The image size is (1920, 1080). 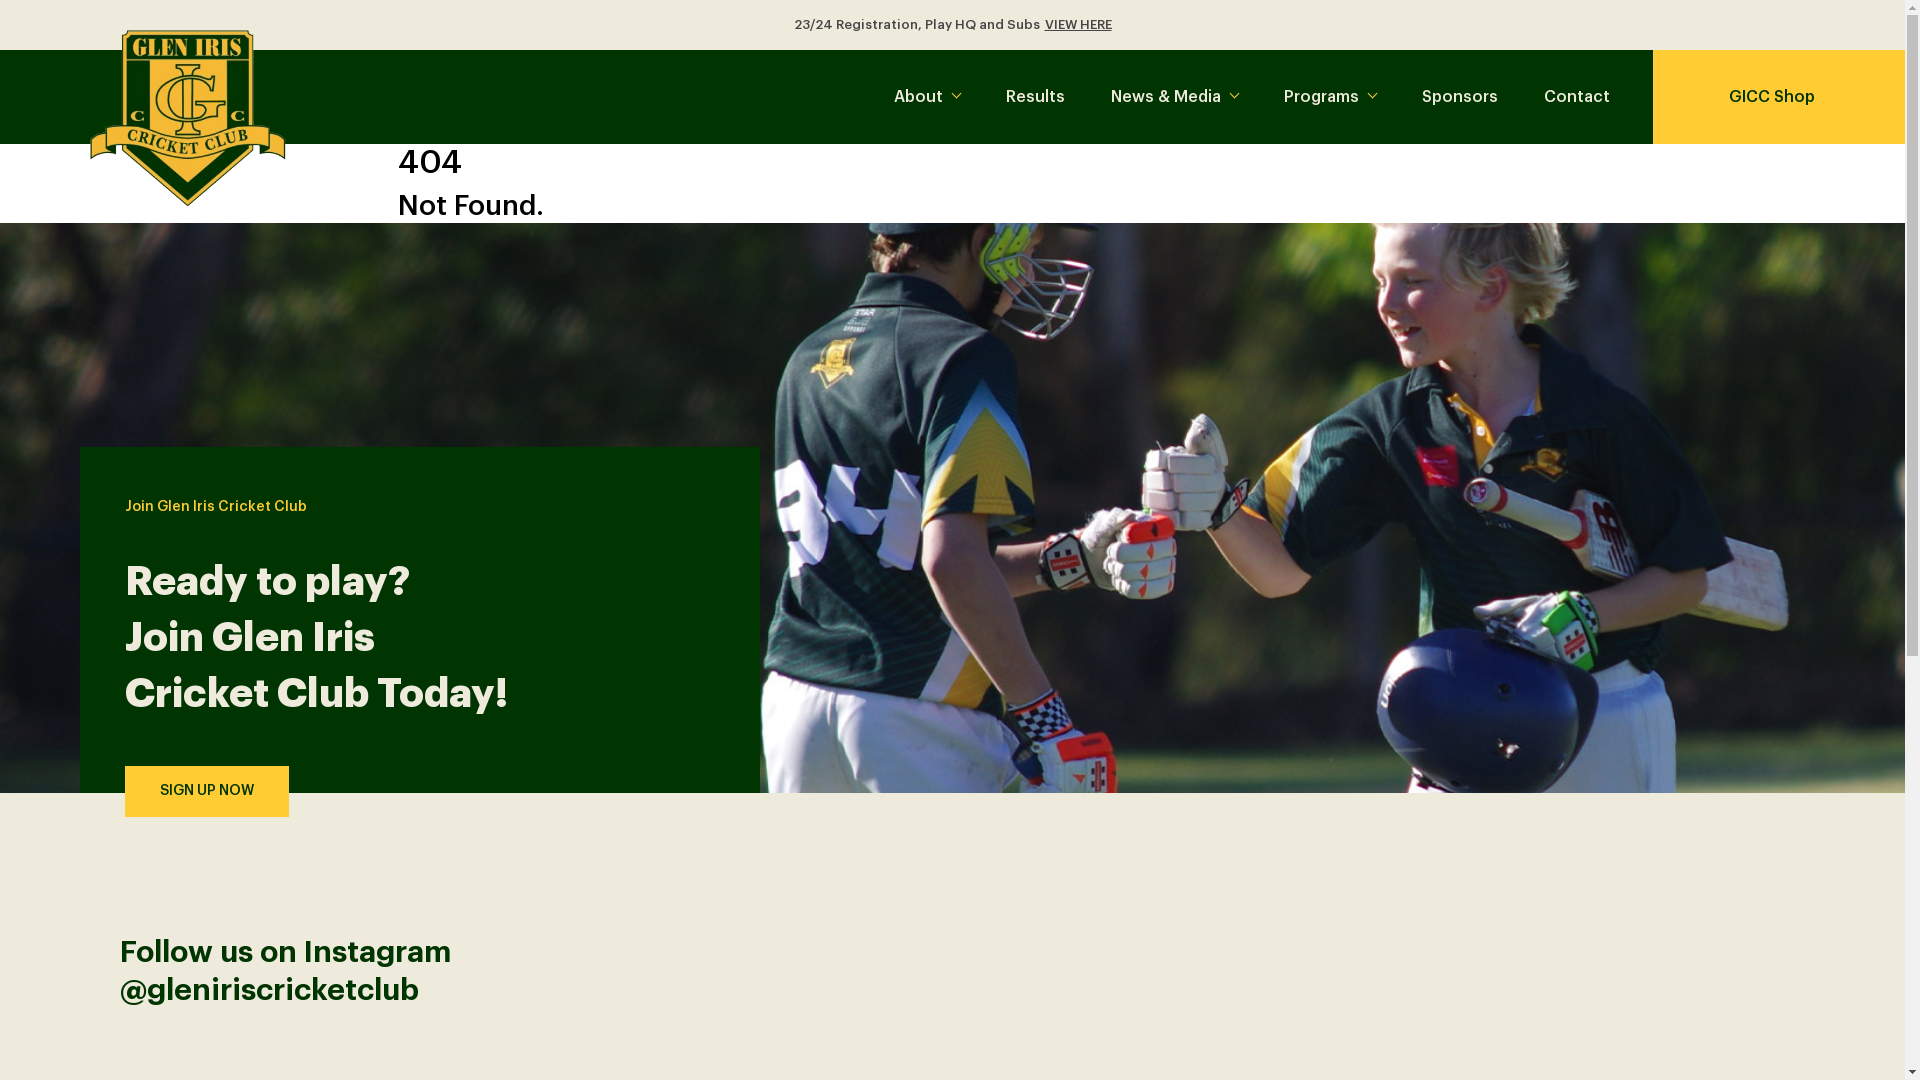 What do you see at coordinates (1078, 25) in the screenshot?
I see `VIEW HERE` at bounding box center [1078, 25].